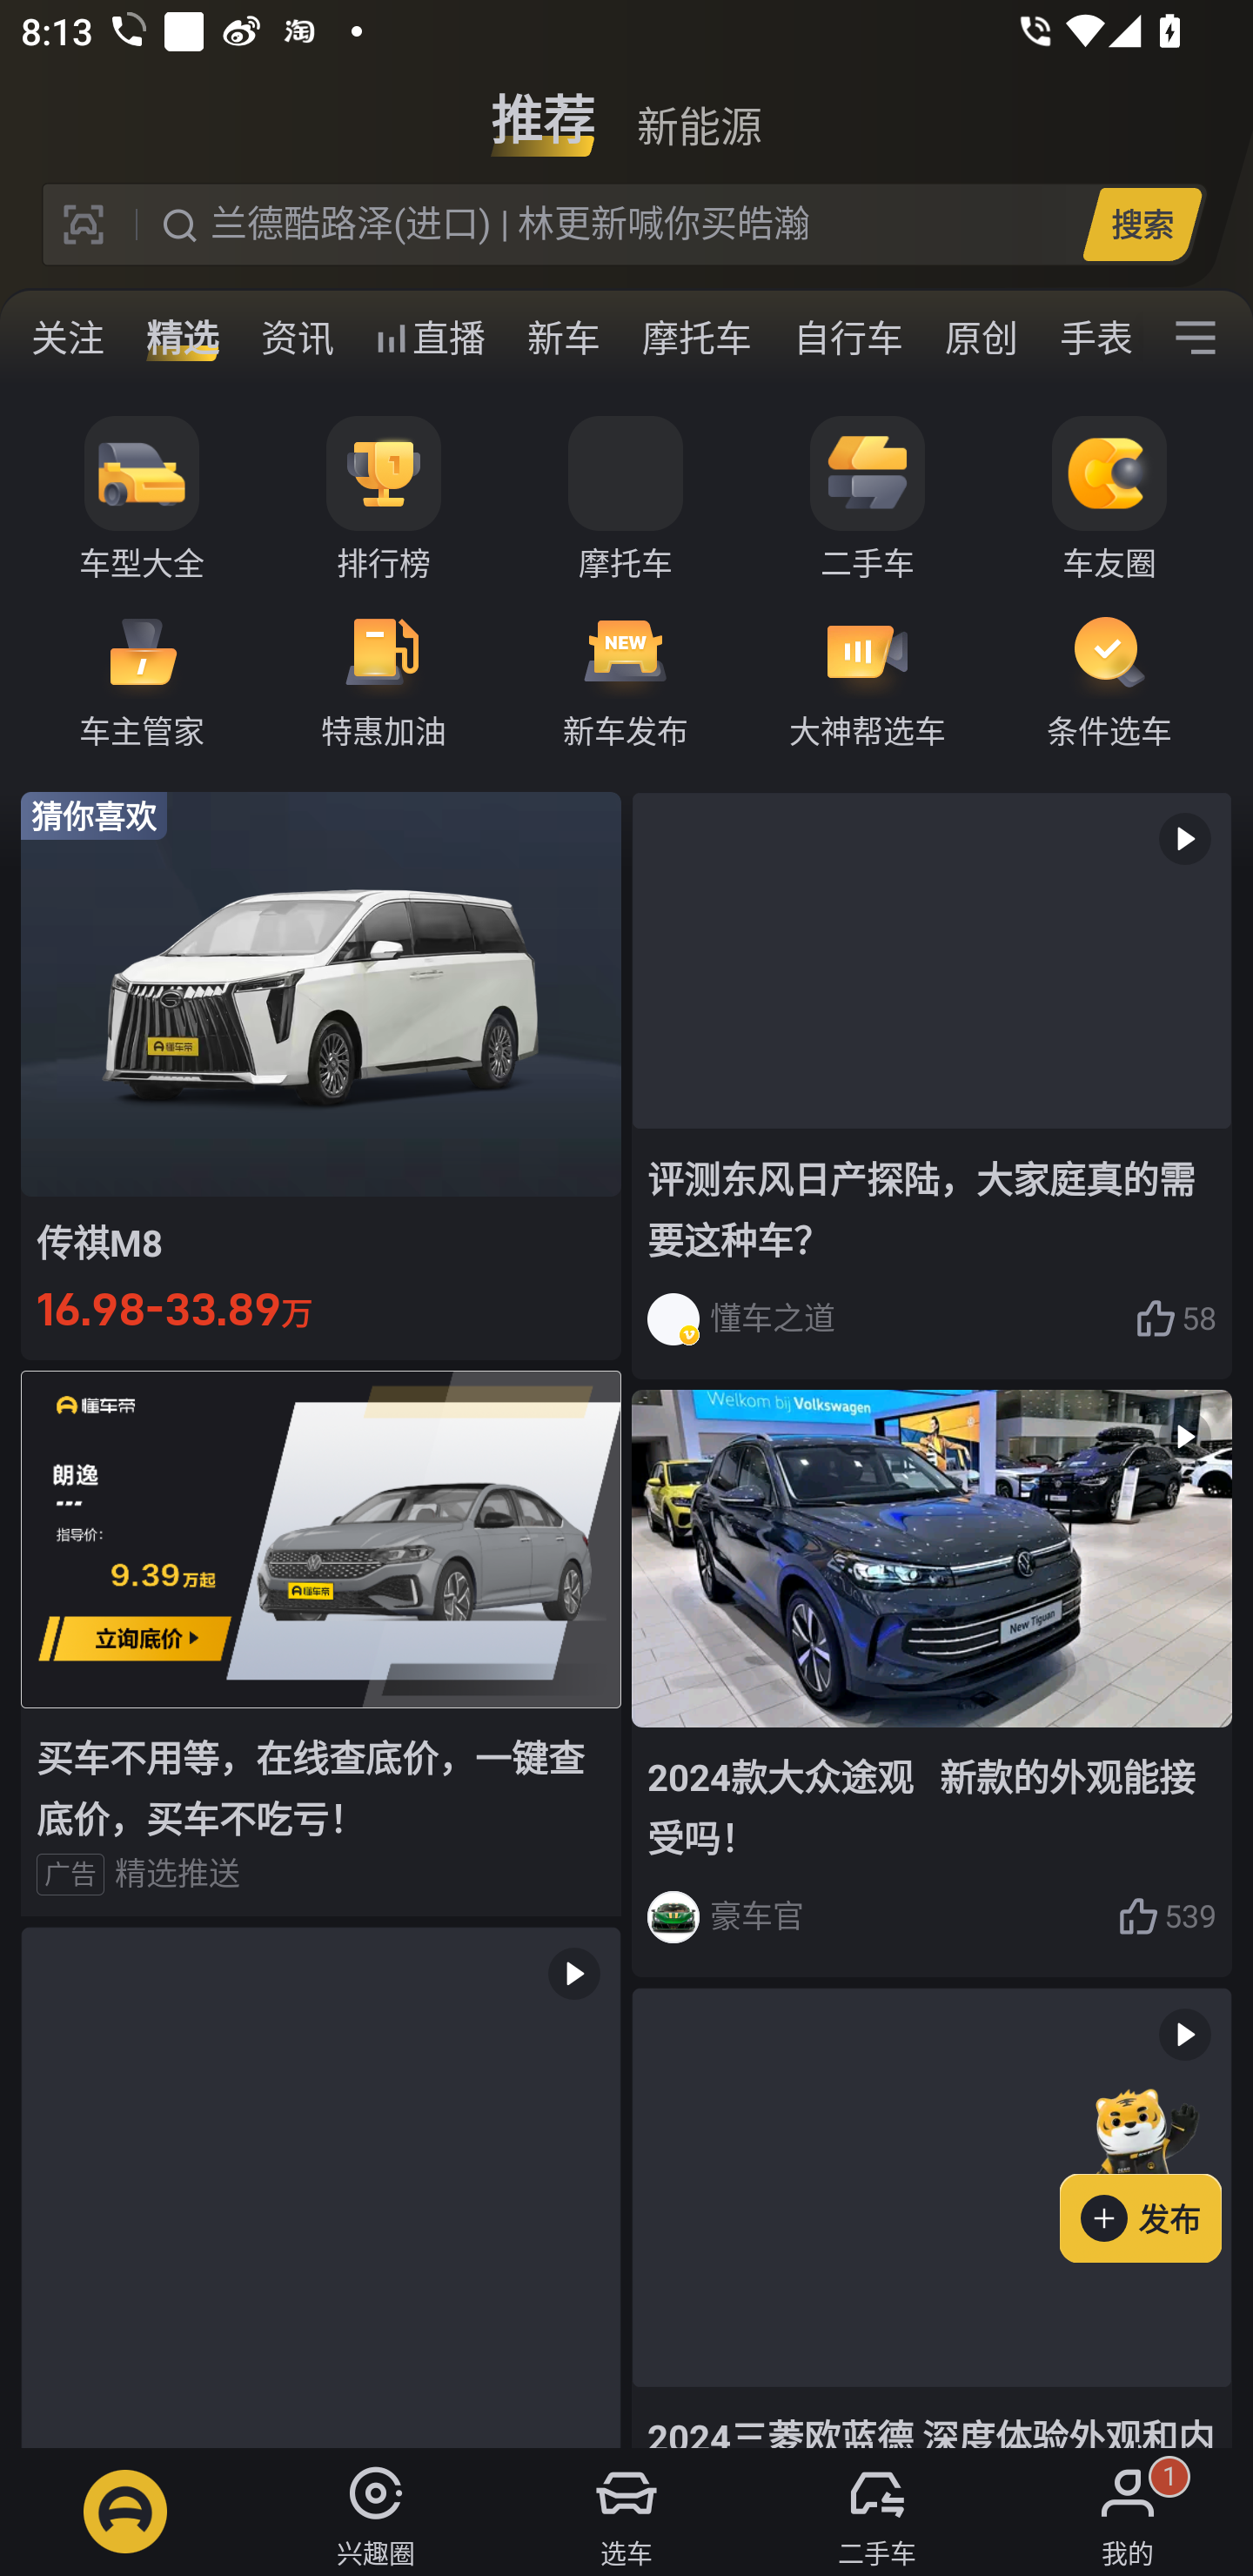  Describe the element at coordinates (931, 2217) in the screenshot. I see ` 2024三菱欧蓝德 深度体验外观和内饰 三菱真的要退出中国市场了？` at that location.